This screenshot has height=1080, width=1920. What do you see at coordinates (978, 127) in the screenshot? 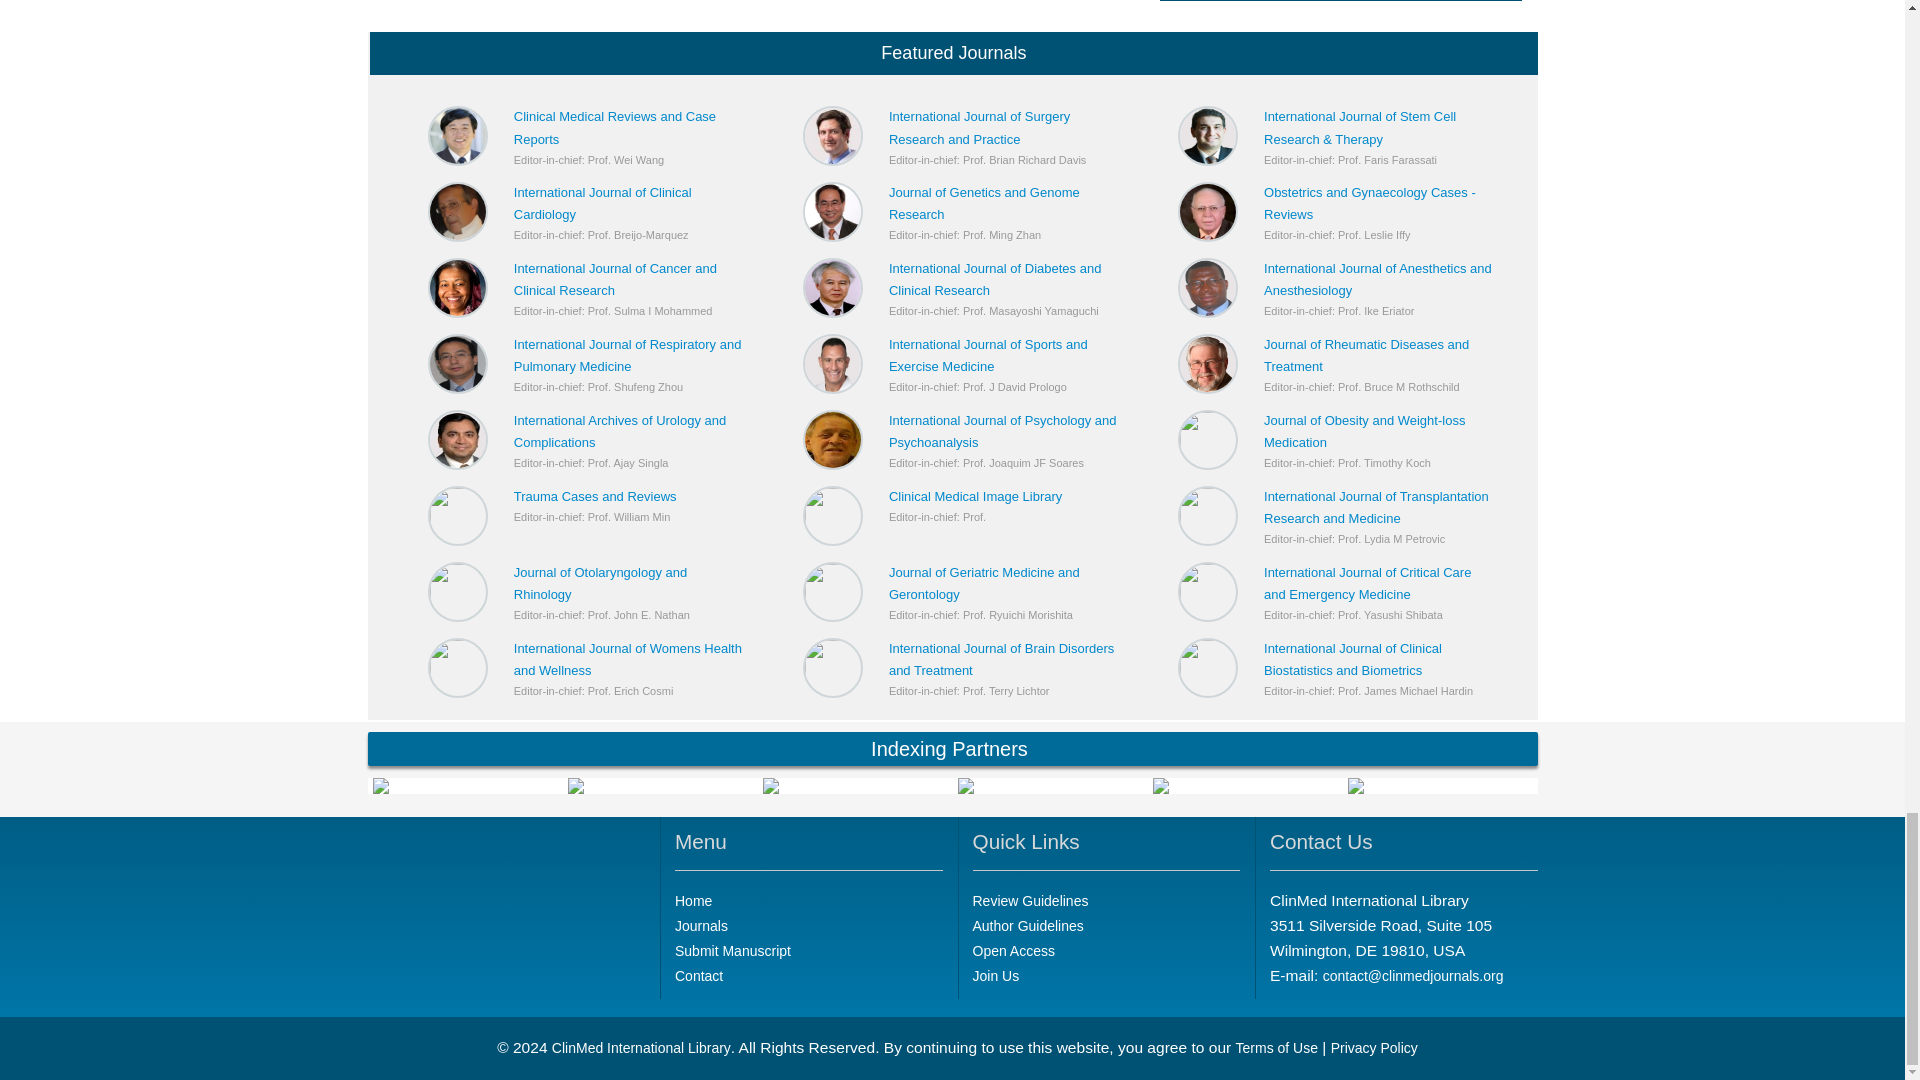
I see `International Journal of Surgery Research and Practice` at bounding box center [978, 127].